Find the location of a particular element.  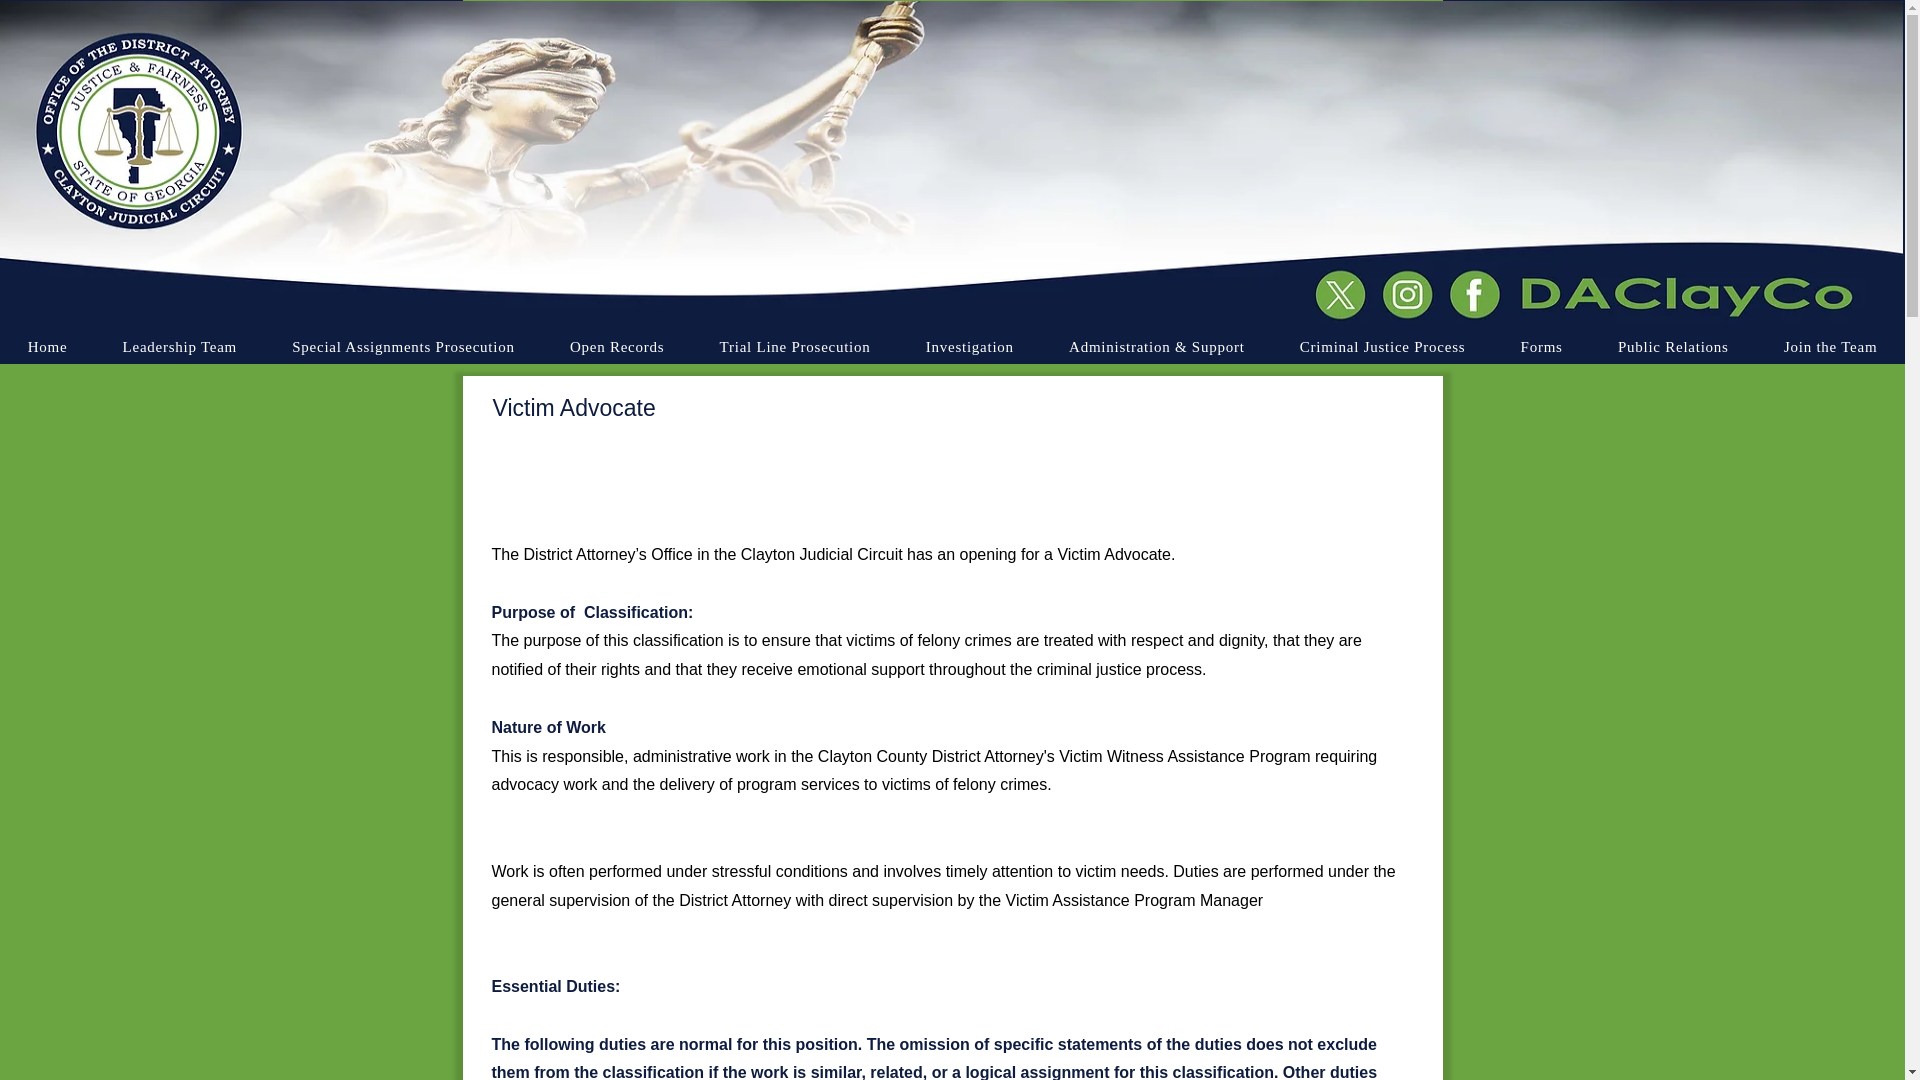

Criminal Justice Process is located at coordinates (1382, 347).